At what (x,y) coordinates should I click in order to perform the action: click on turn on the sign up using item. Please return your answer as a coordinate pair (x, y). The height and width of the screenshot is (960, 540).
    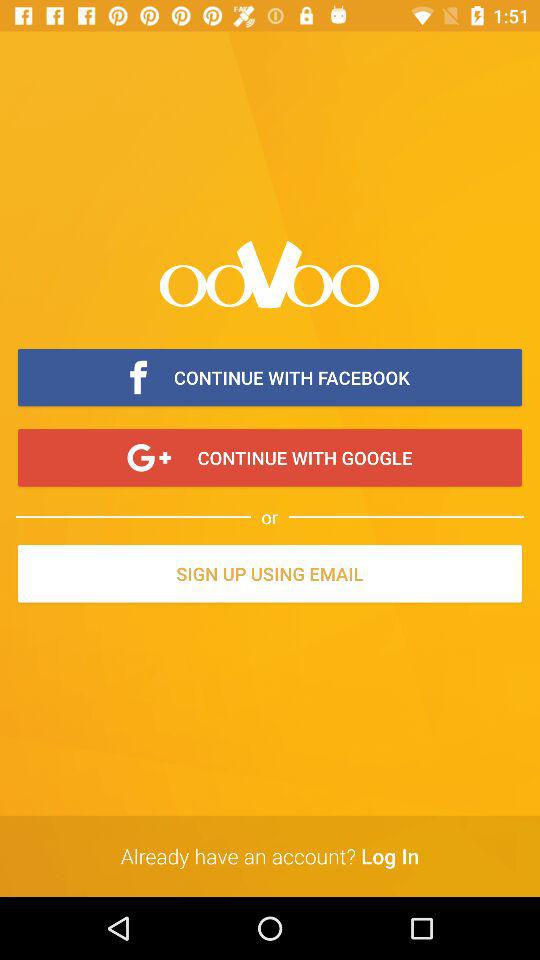
    Looking at the image, I should click on (270, 575).